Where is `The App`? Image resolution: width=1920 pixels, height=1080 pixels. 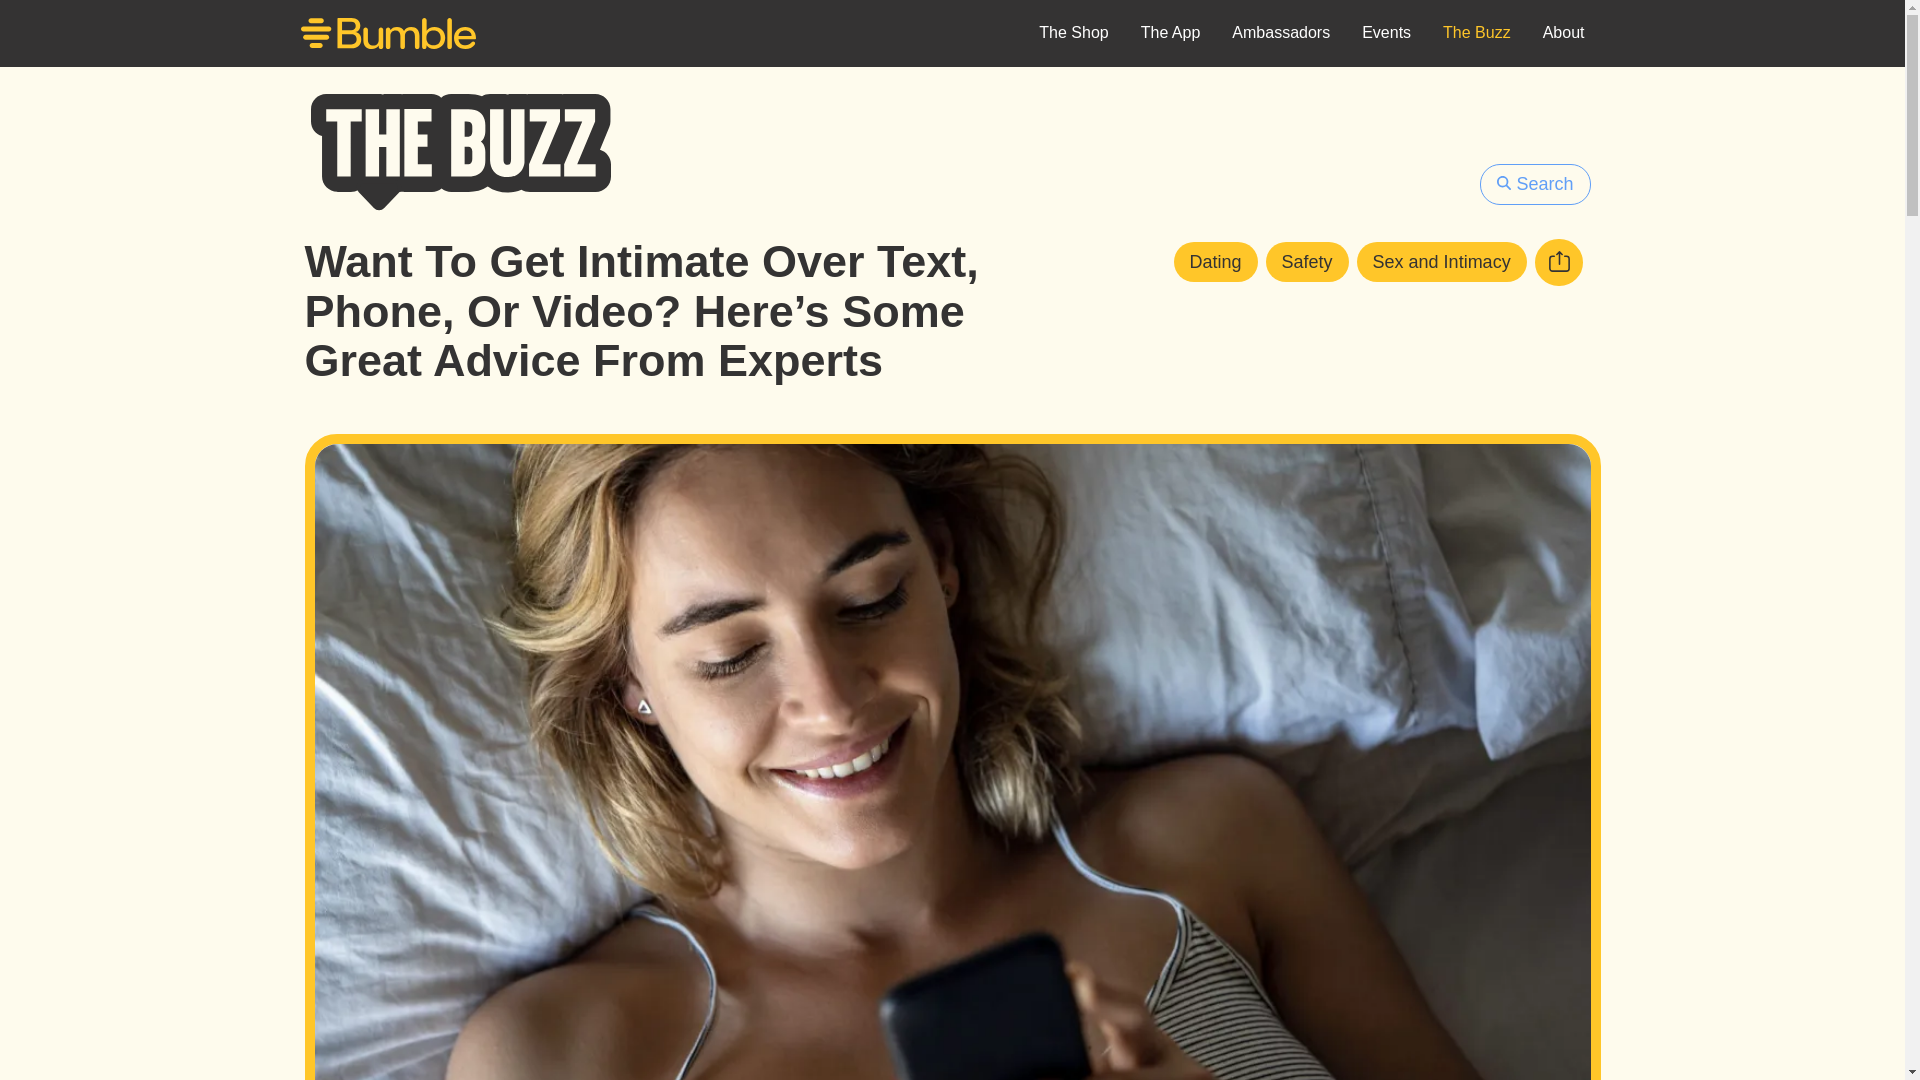 The App is located at coordinates (1171, 34).